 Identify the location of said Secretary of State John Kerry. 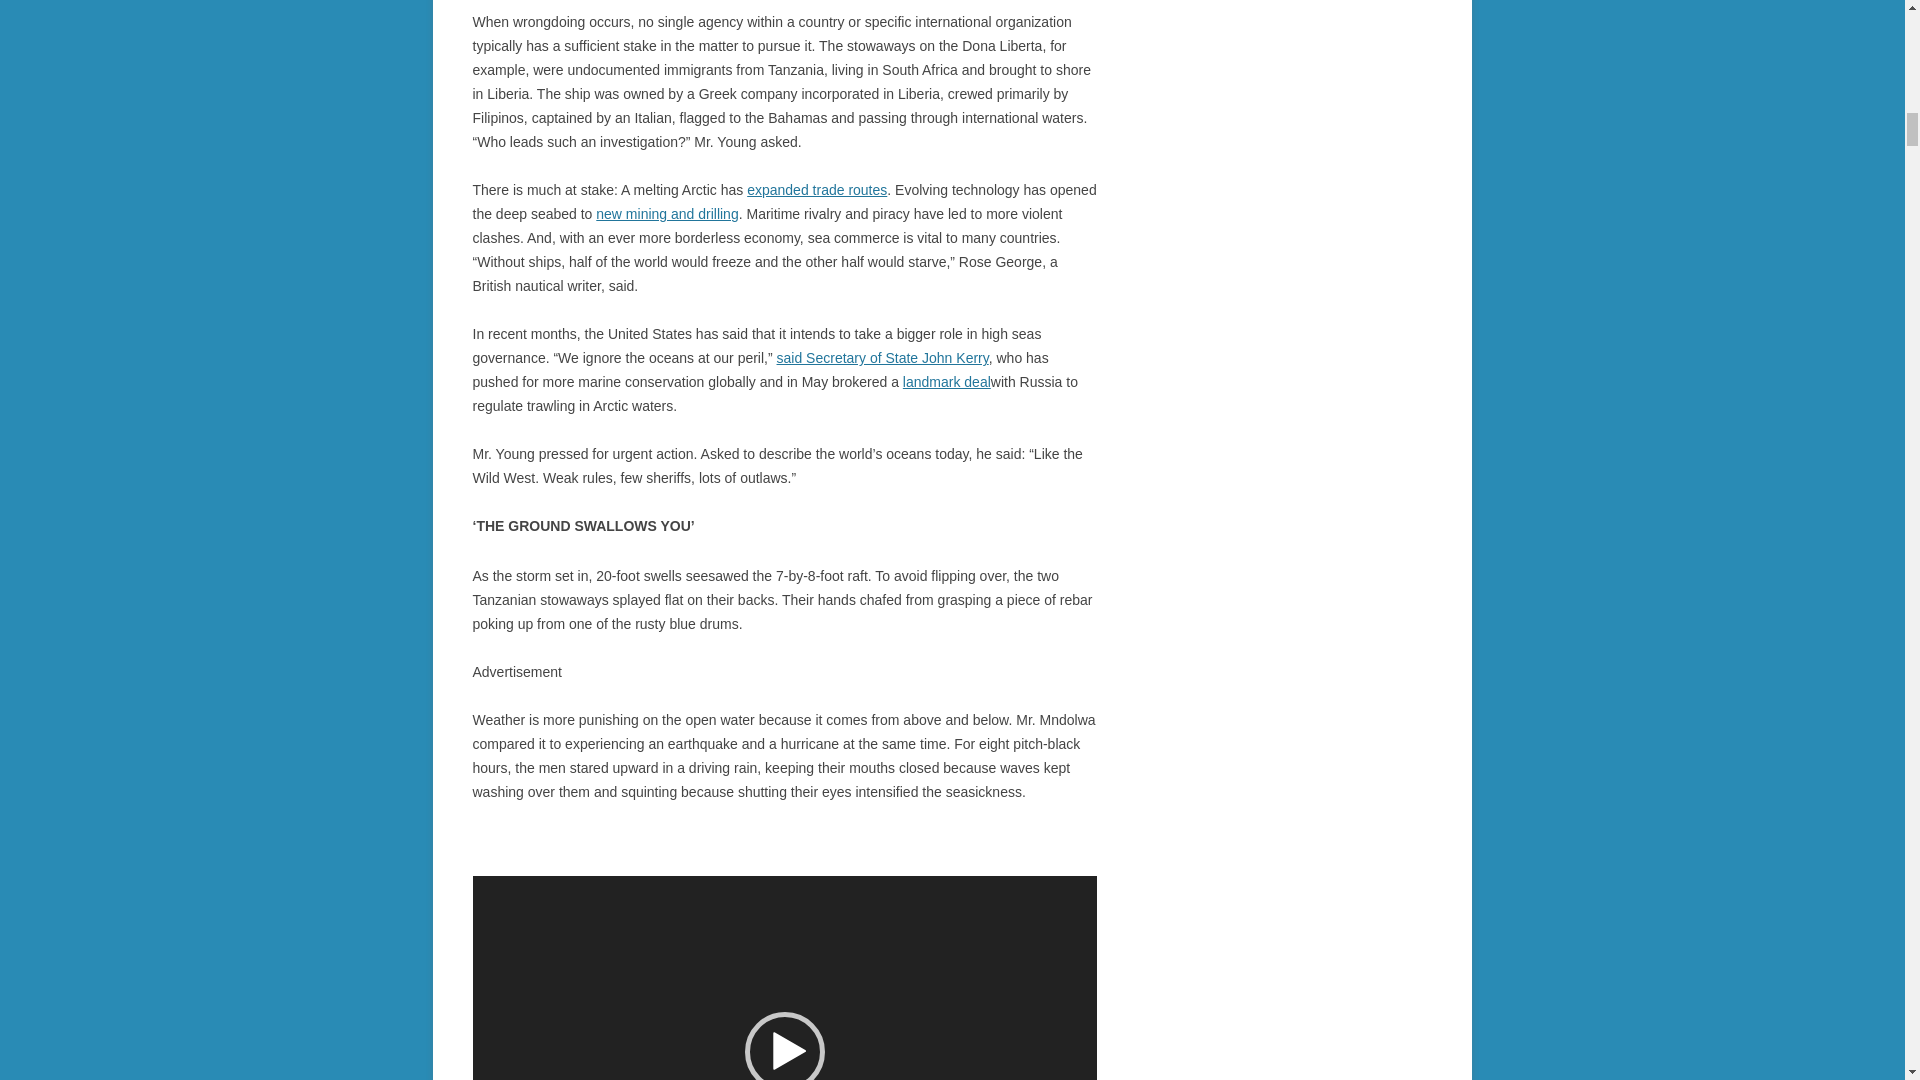
(882, 358).